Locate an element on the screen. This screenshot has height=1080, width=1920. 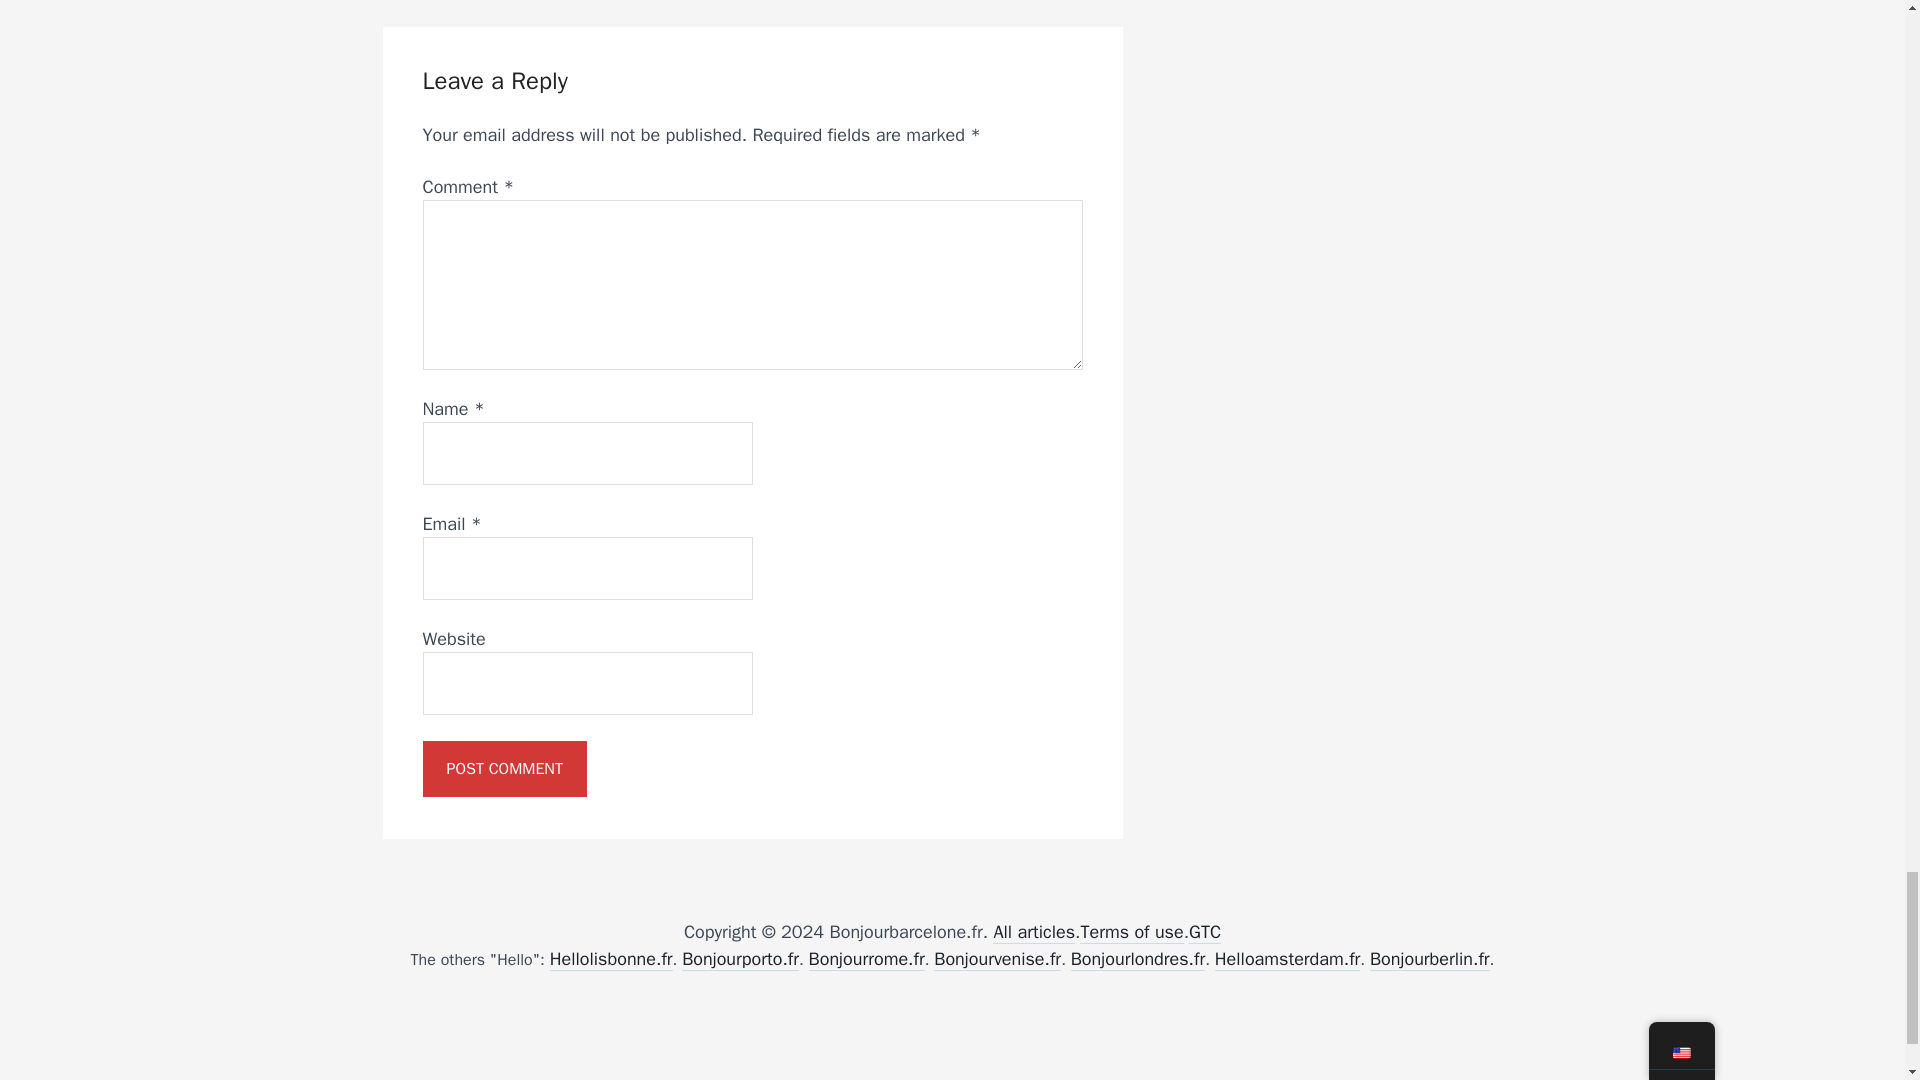
Bonjourrome.fr is located at coordinates (866, 959).